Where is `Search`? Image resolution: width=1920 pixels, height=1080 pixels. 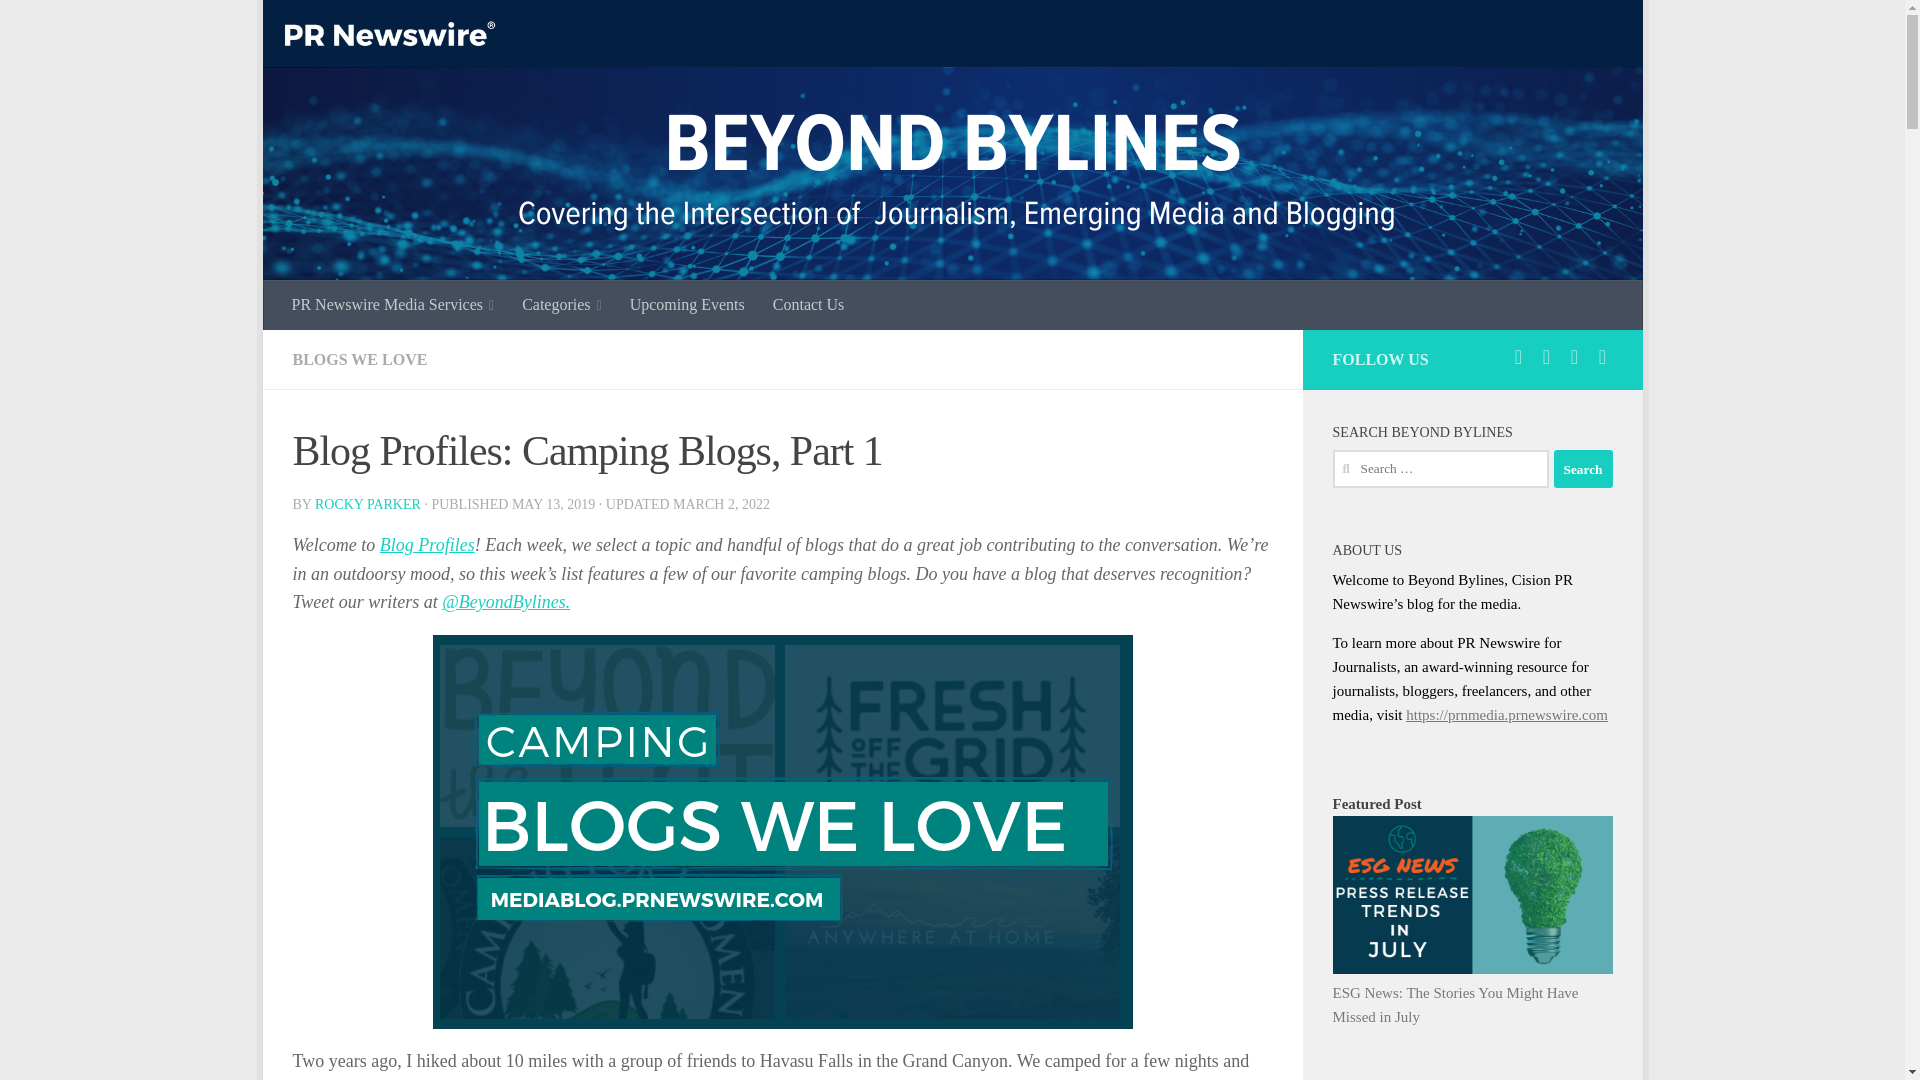
Search is located at coordinates (1582, 469).